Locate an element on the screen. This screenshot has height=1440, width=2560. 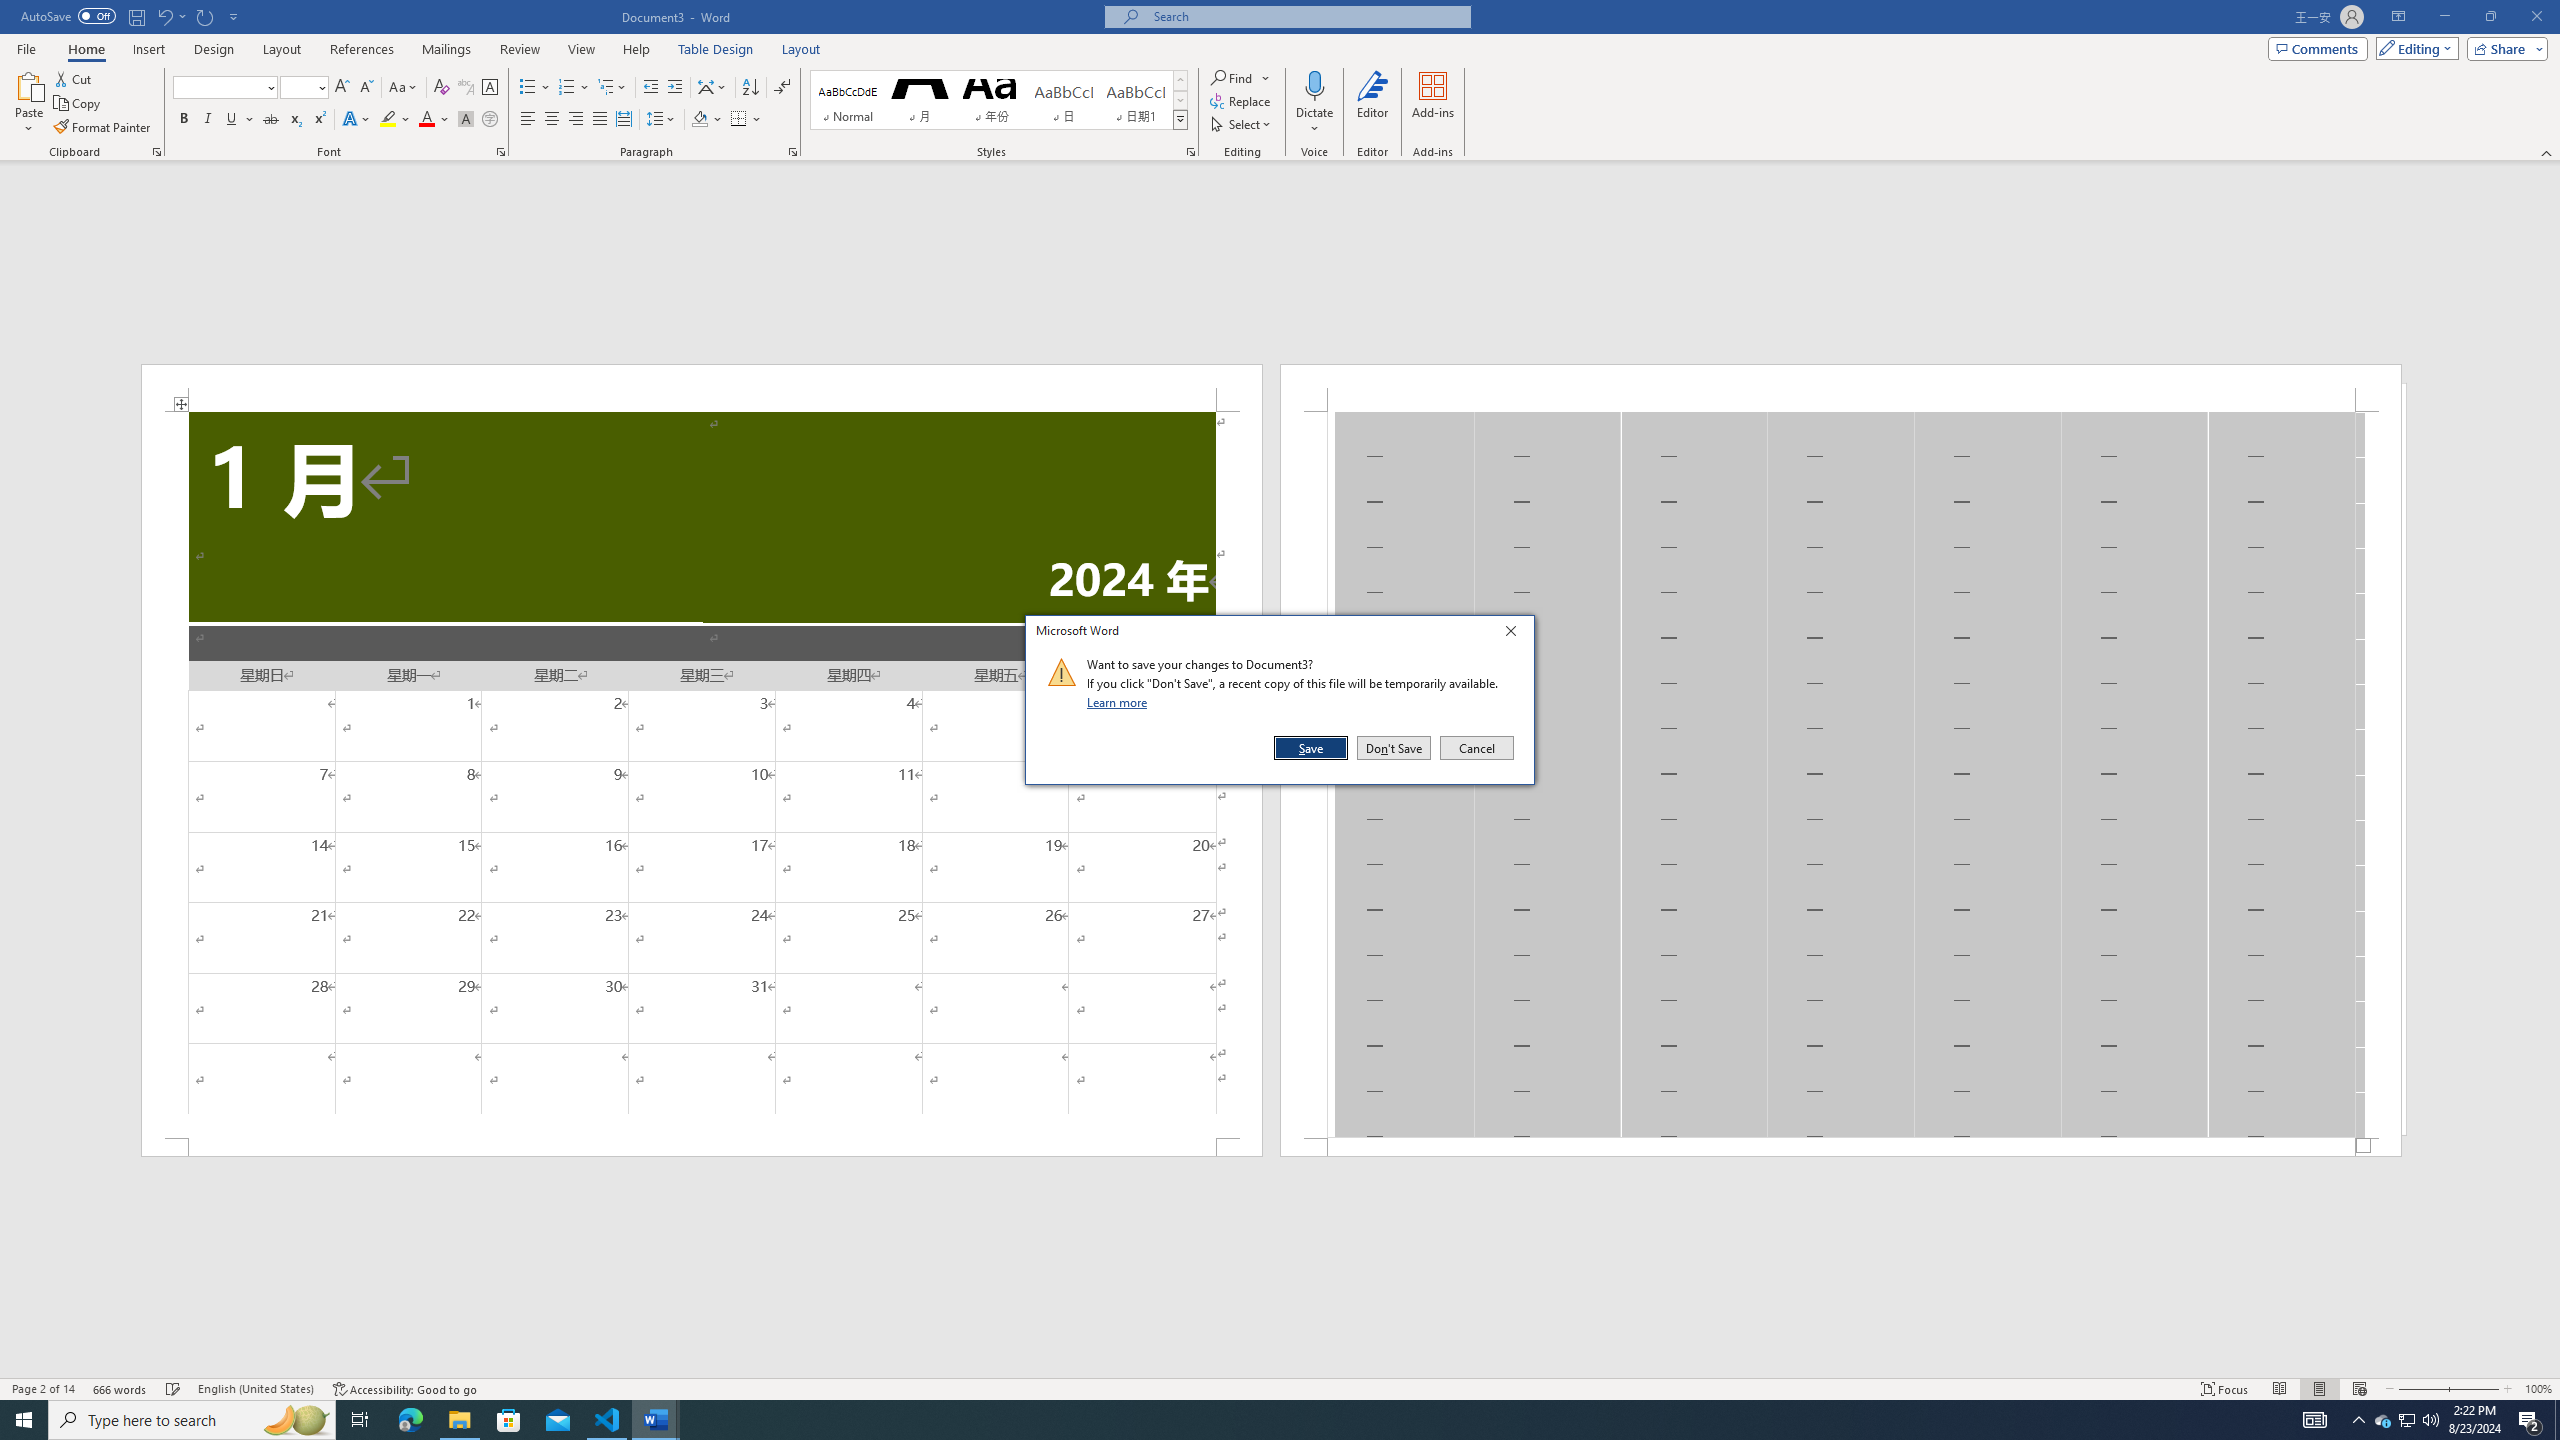
Font Color is located at coordinates (434, 120).